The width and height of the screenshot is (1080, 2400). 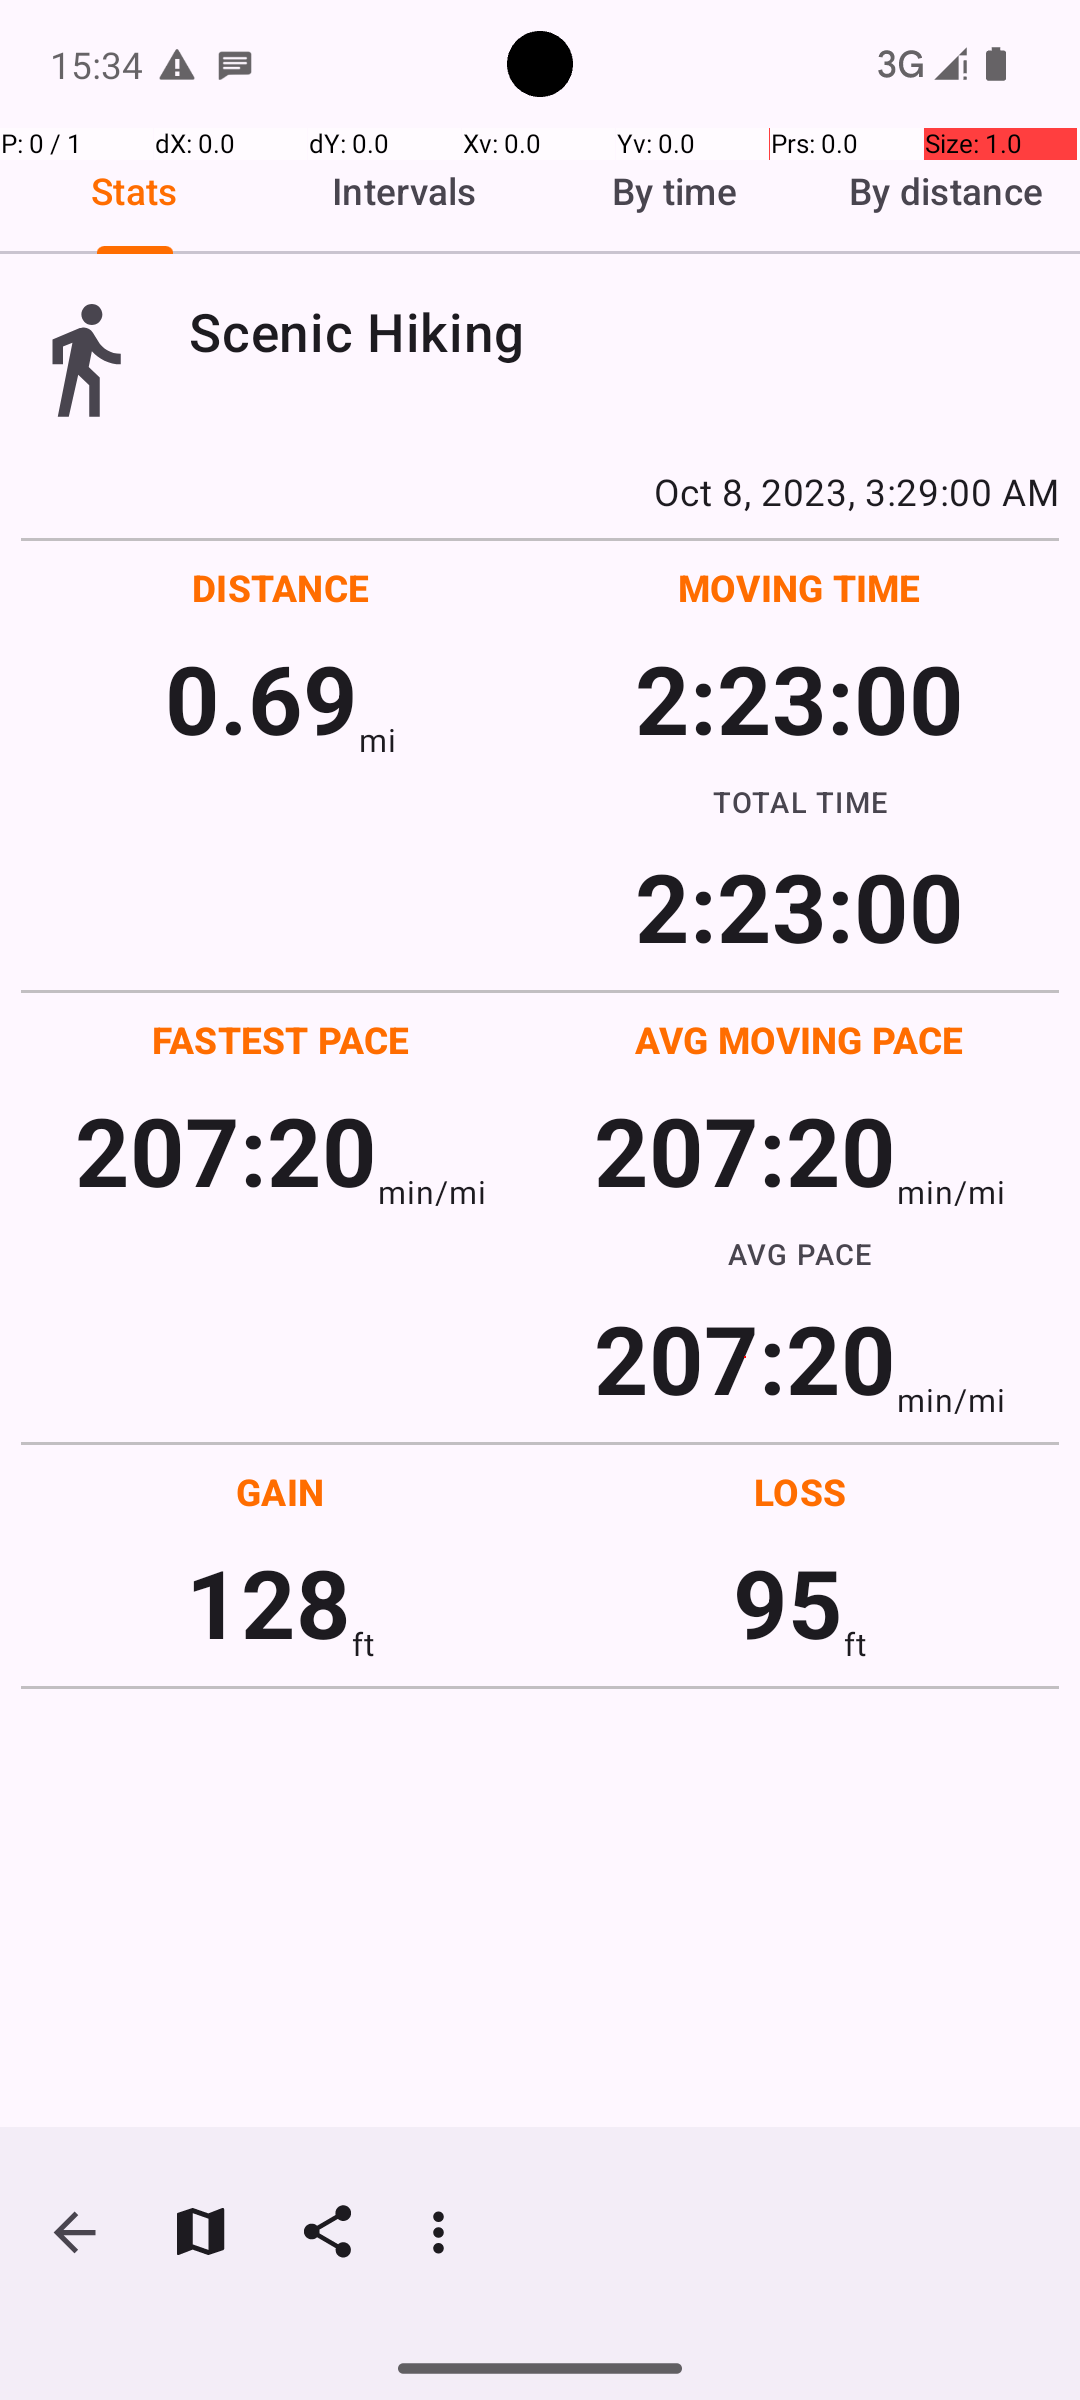 I want to click on 95, so click(x=788, y=1602).